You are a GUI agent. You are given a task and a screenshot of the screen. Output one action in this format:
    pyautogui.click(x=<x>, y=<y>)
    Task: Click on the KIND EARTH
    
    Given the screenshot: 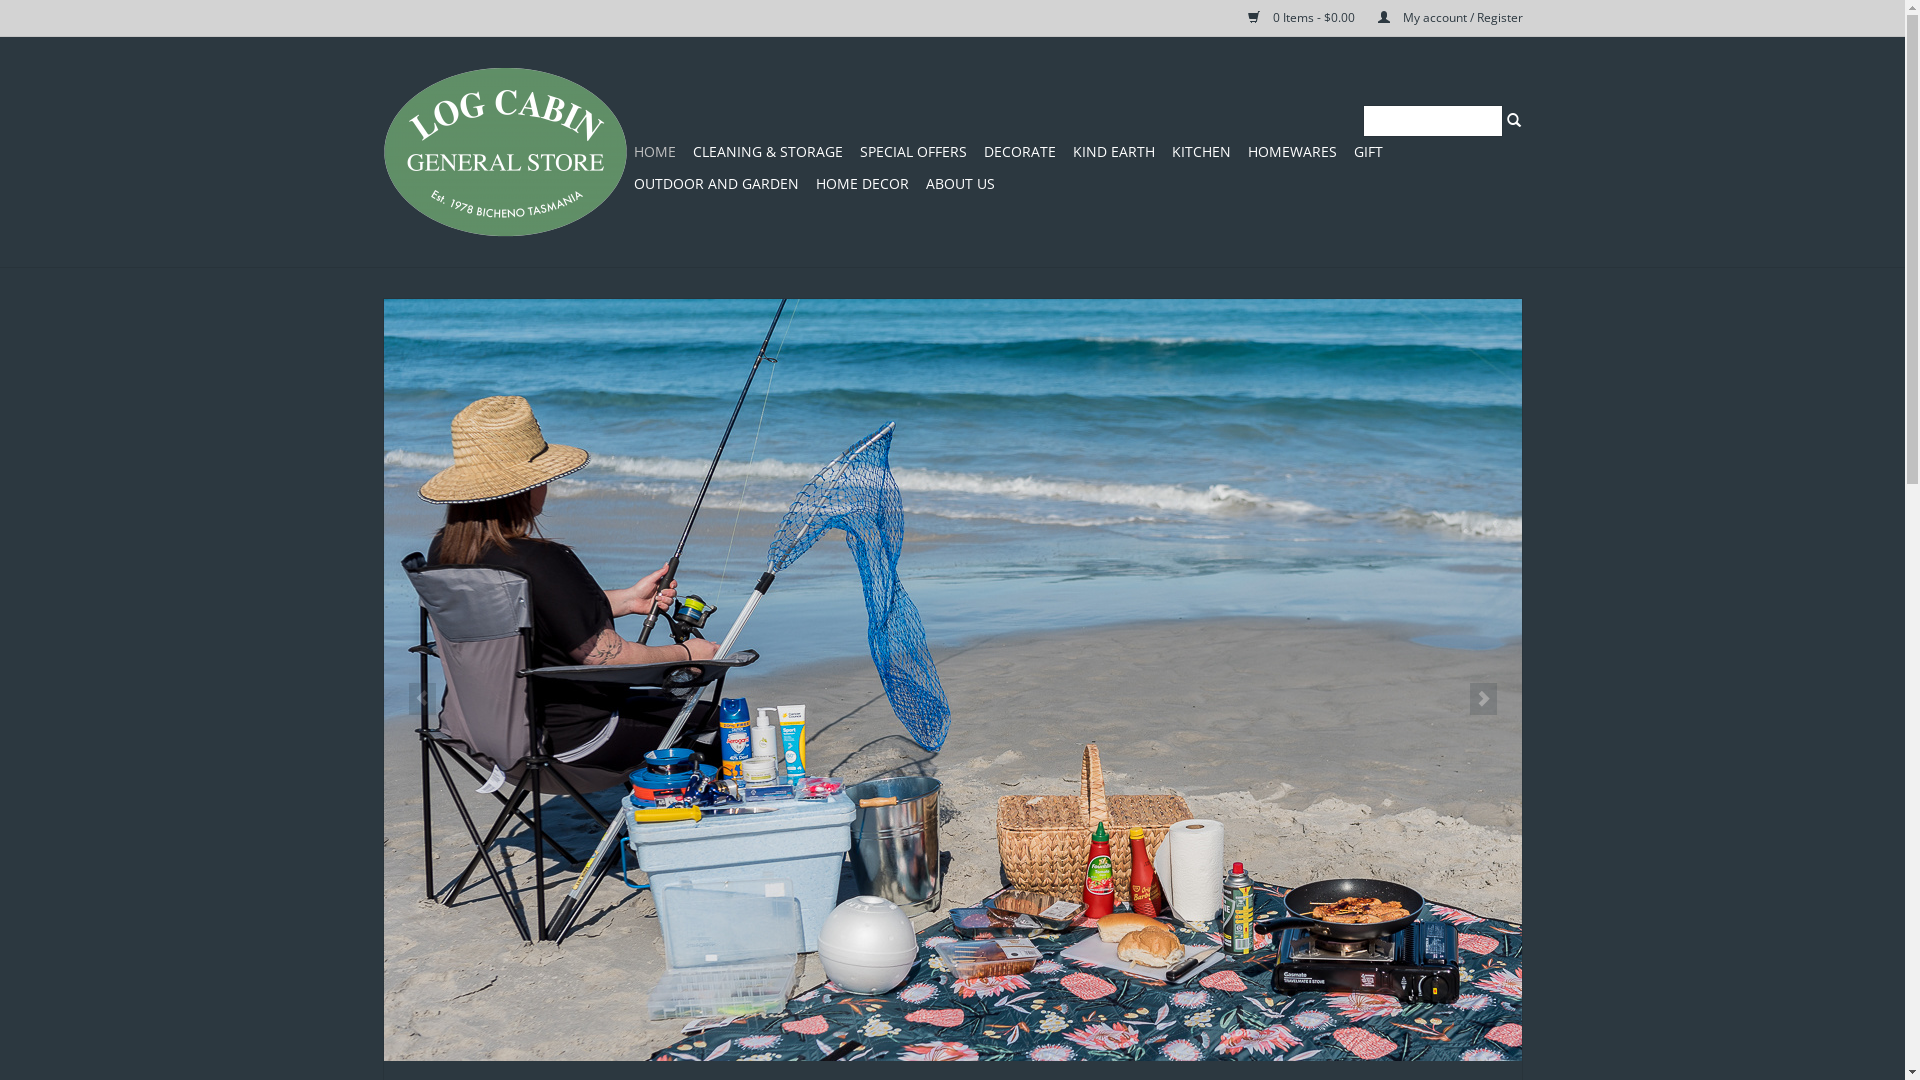 What is the action you would take?
    pyautogui.click(x=1113, y=152)
    